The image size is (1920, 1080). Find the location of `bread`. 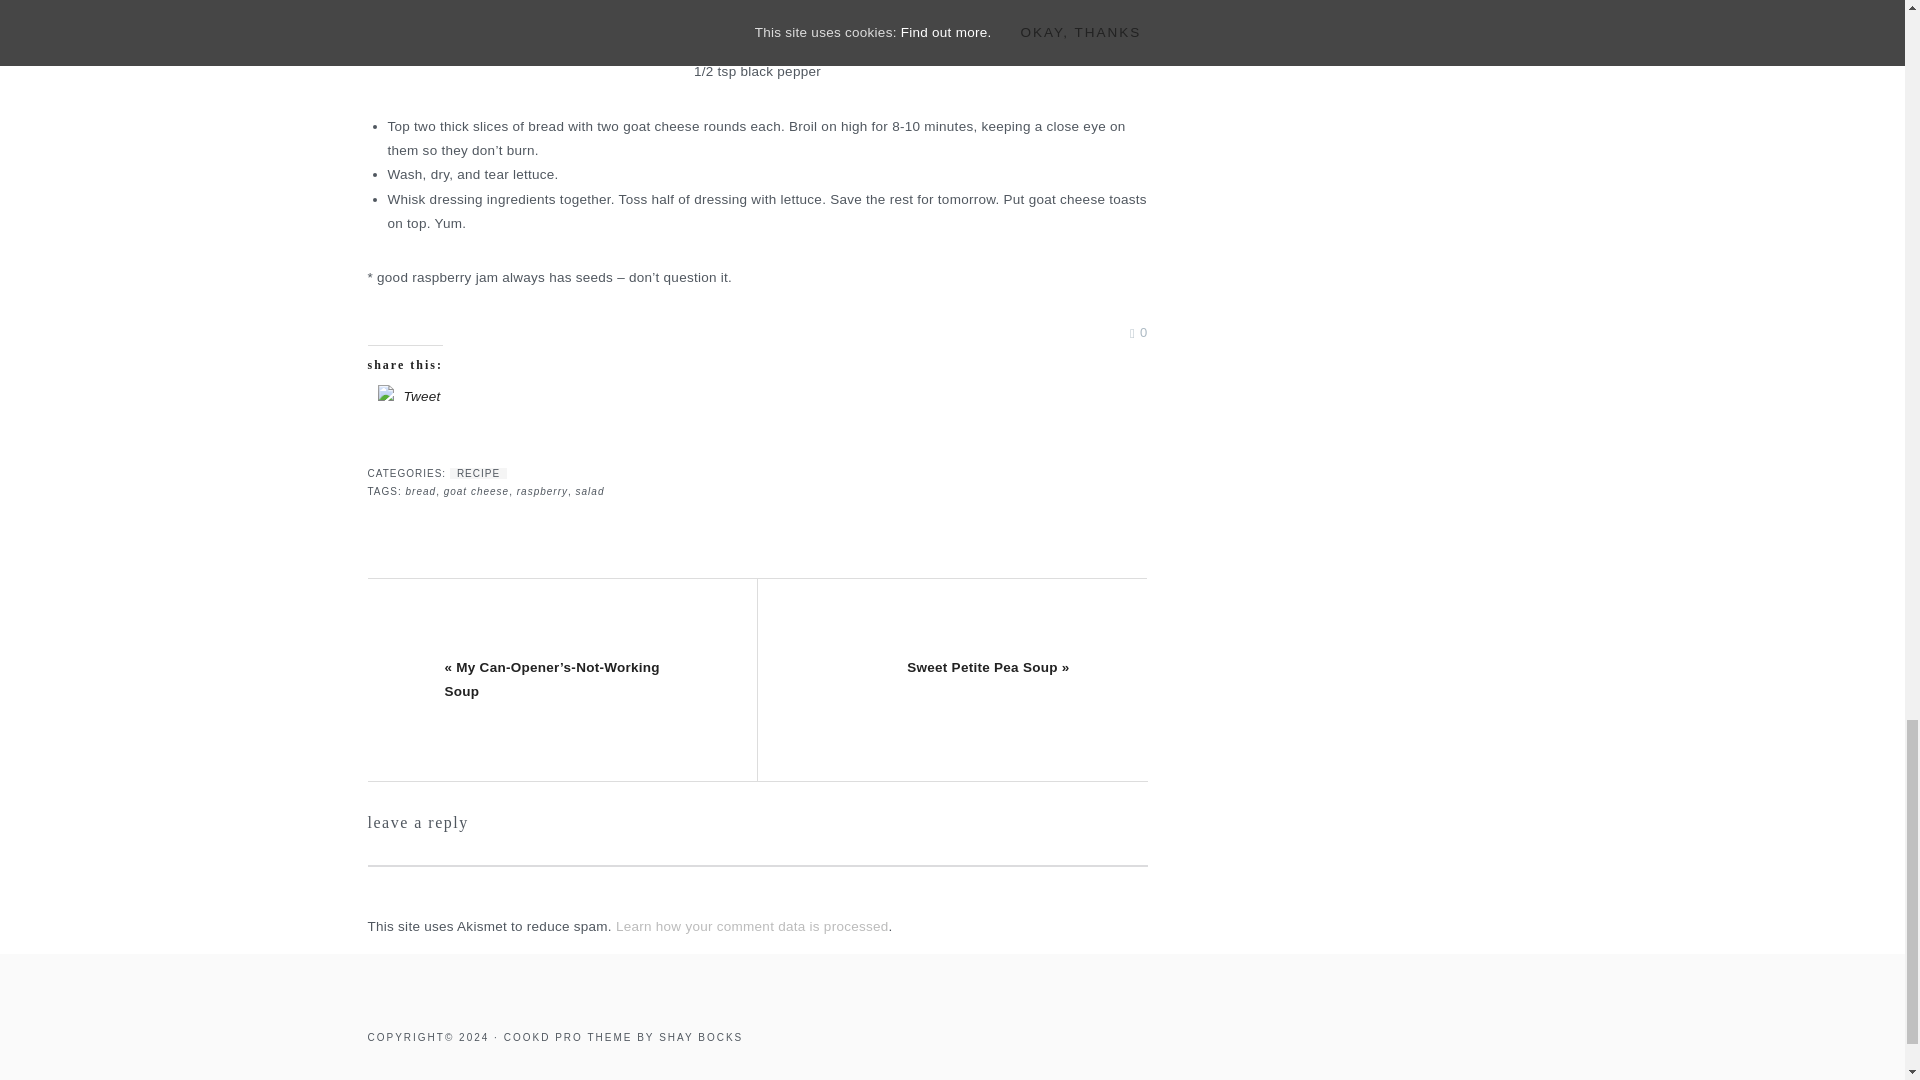

bread is located at coordinates (421, 491).